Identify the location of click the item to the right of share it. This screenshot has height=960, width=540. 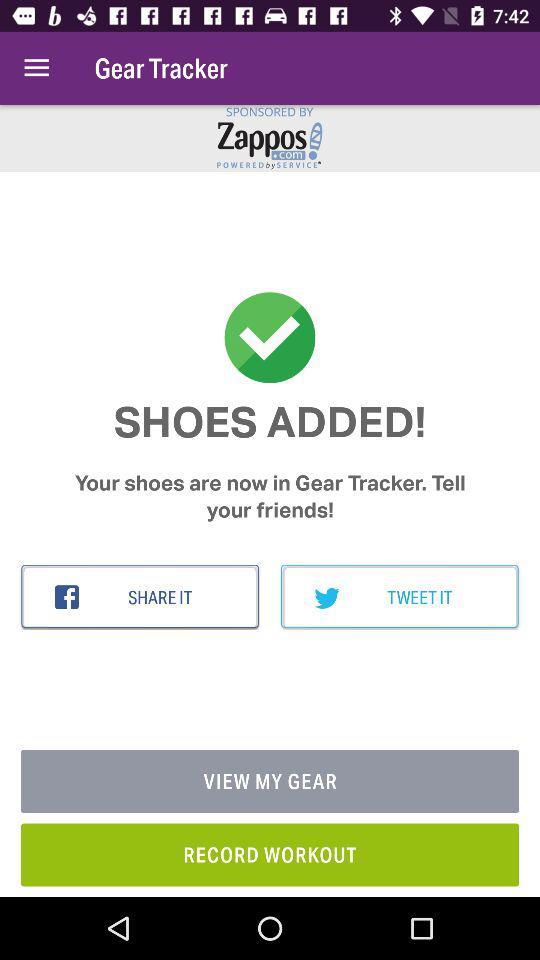
(400, 597).